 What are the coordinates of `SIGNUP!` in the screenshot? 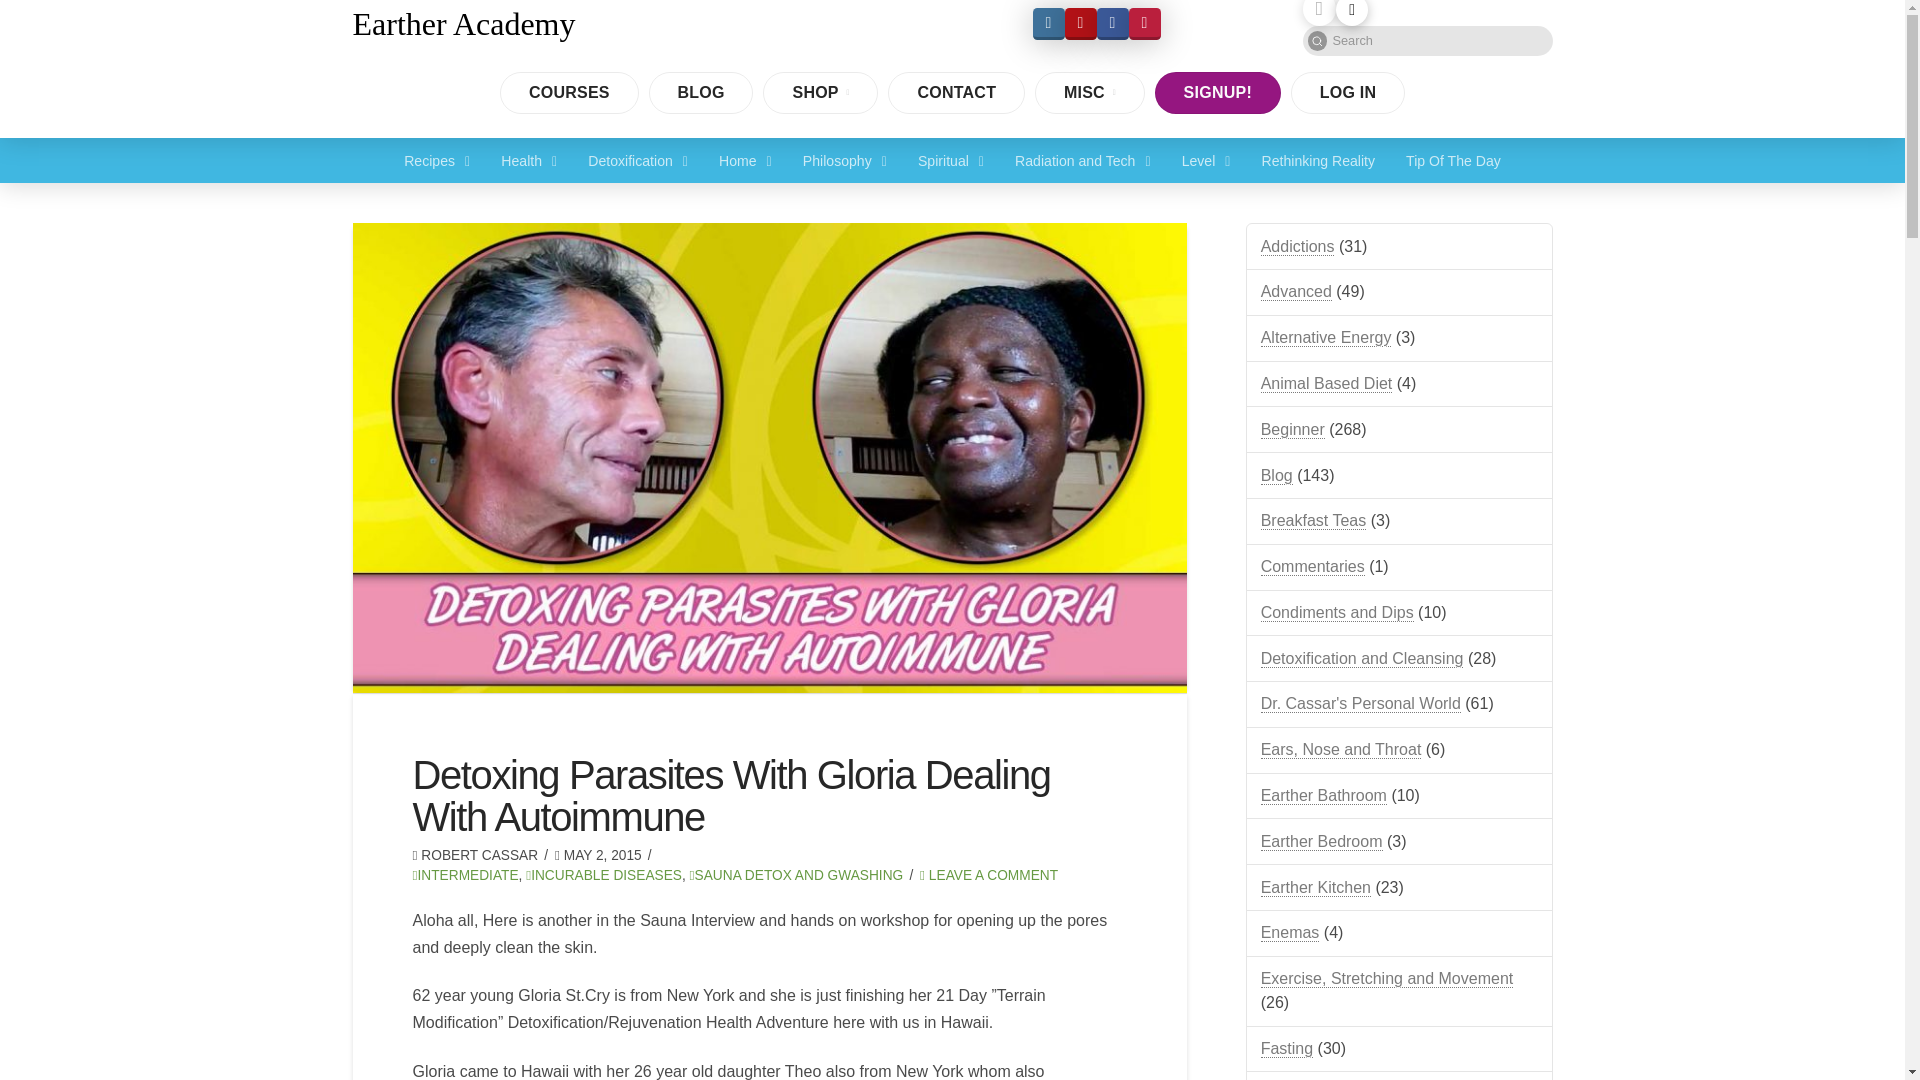 It's located at (1218, 93).